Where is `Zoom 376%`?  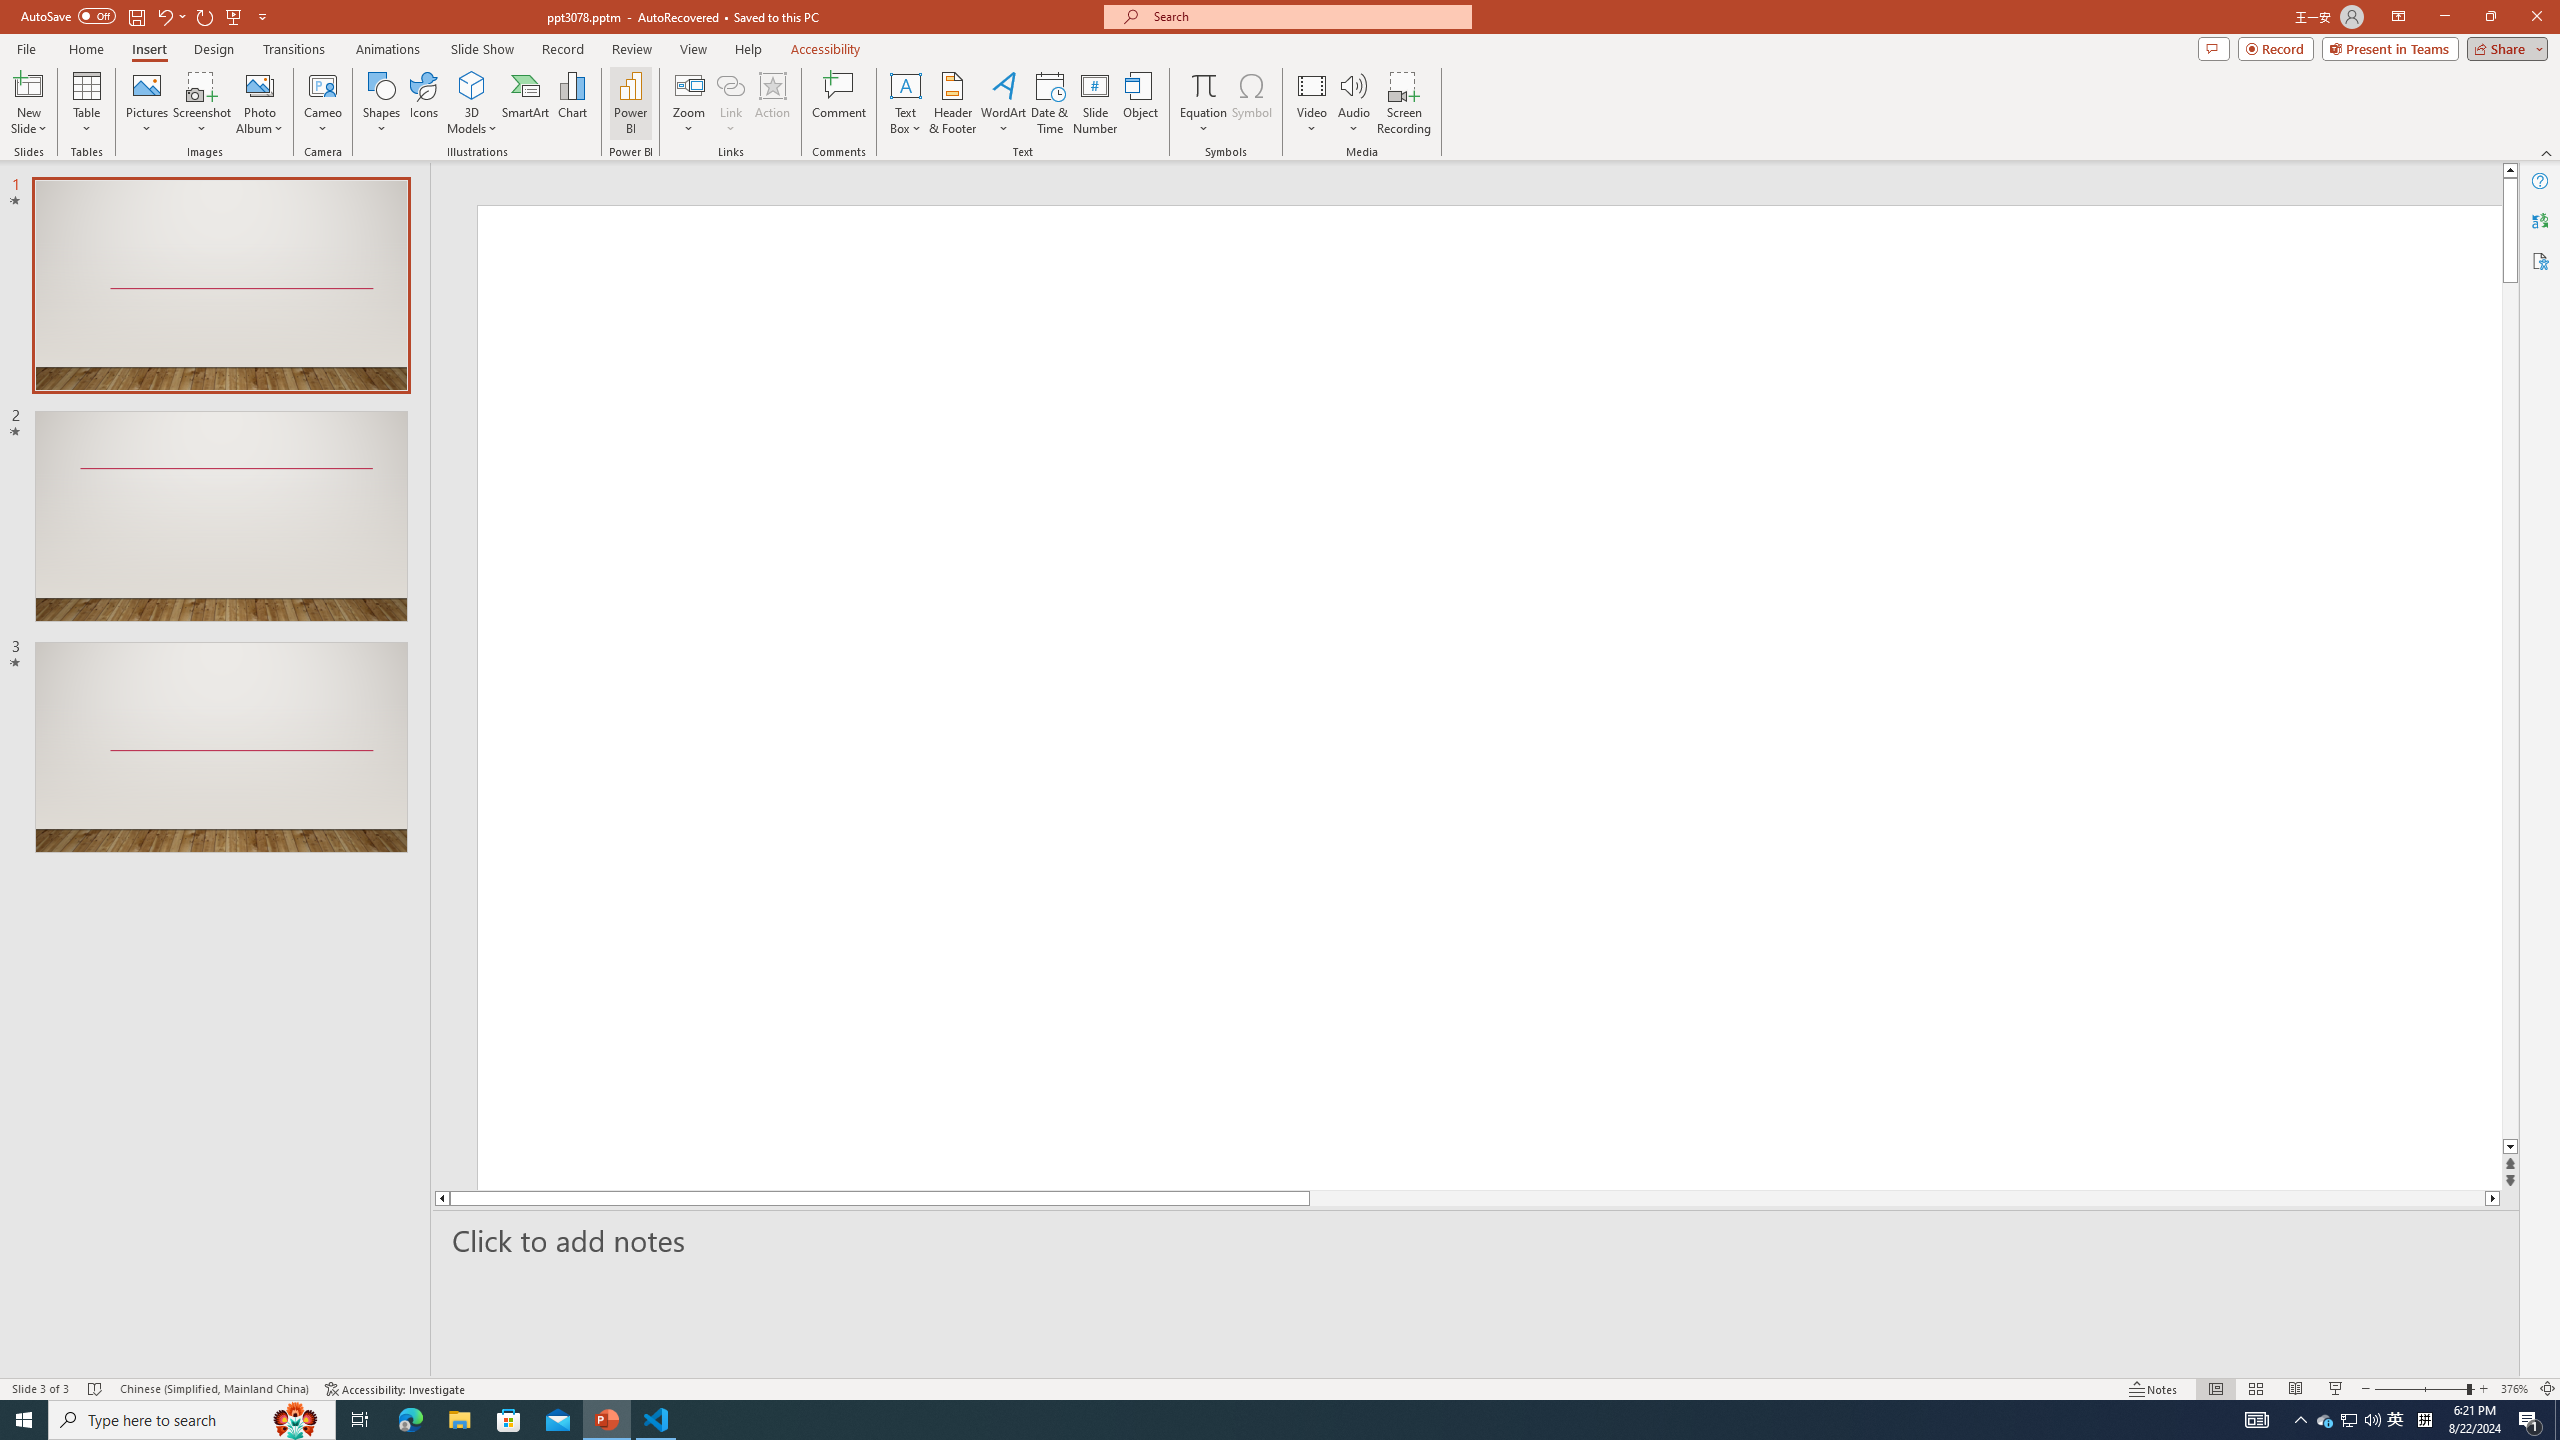 Zoom 376% is located at coordinates (2514, 1389).